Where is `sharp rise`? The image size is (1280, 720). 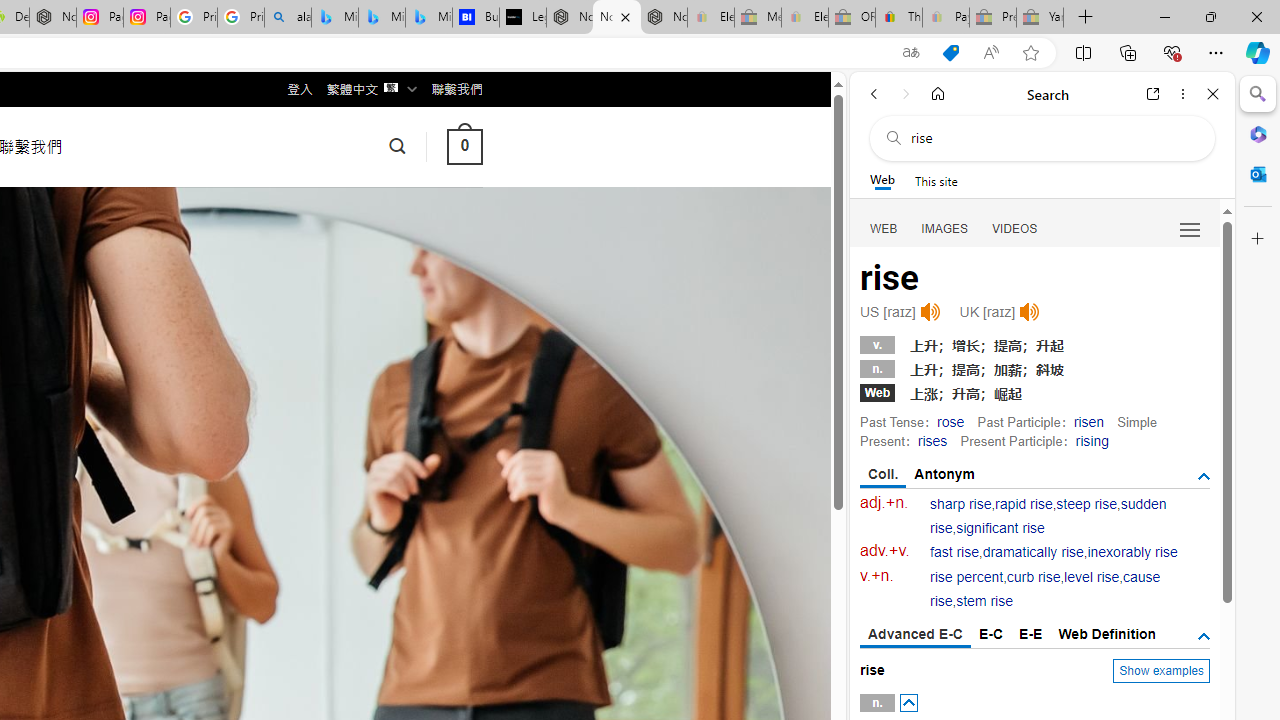 sharp rise is located at coordinates (961, 504).